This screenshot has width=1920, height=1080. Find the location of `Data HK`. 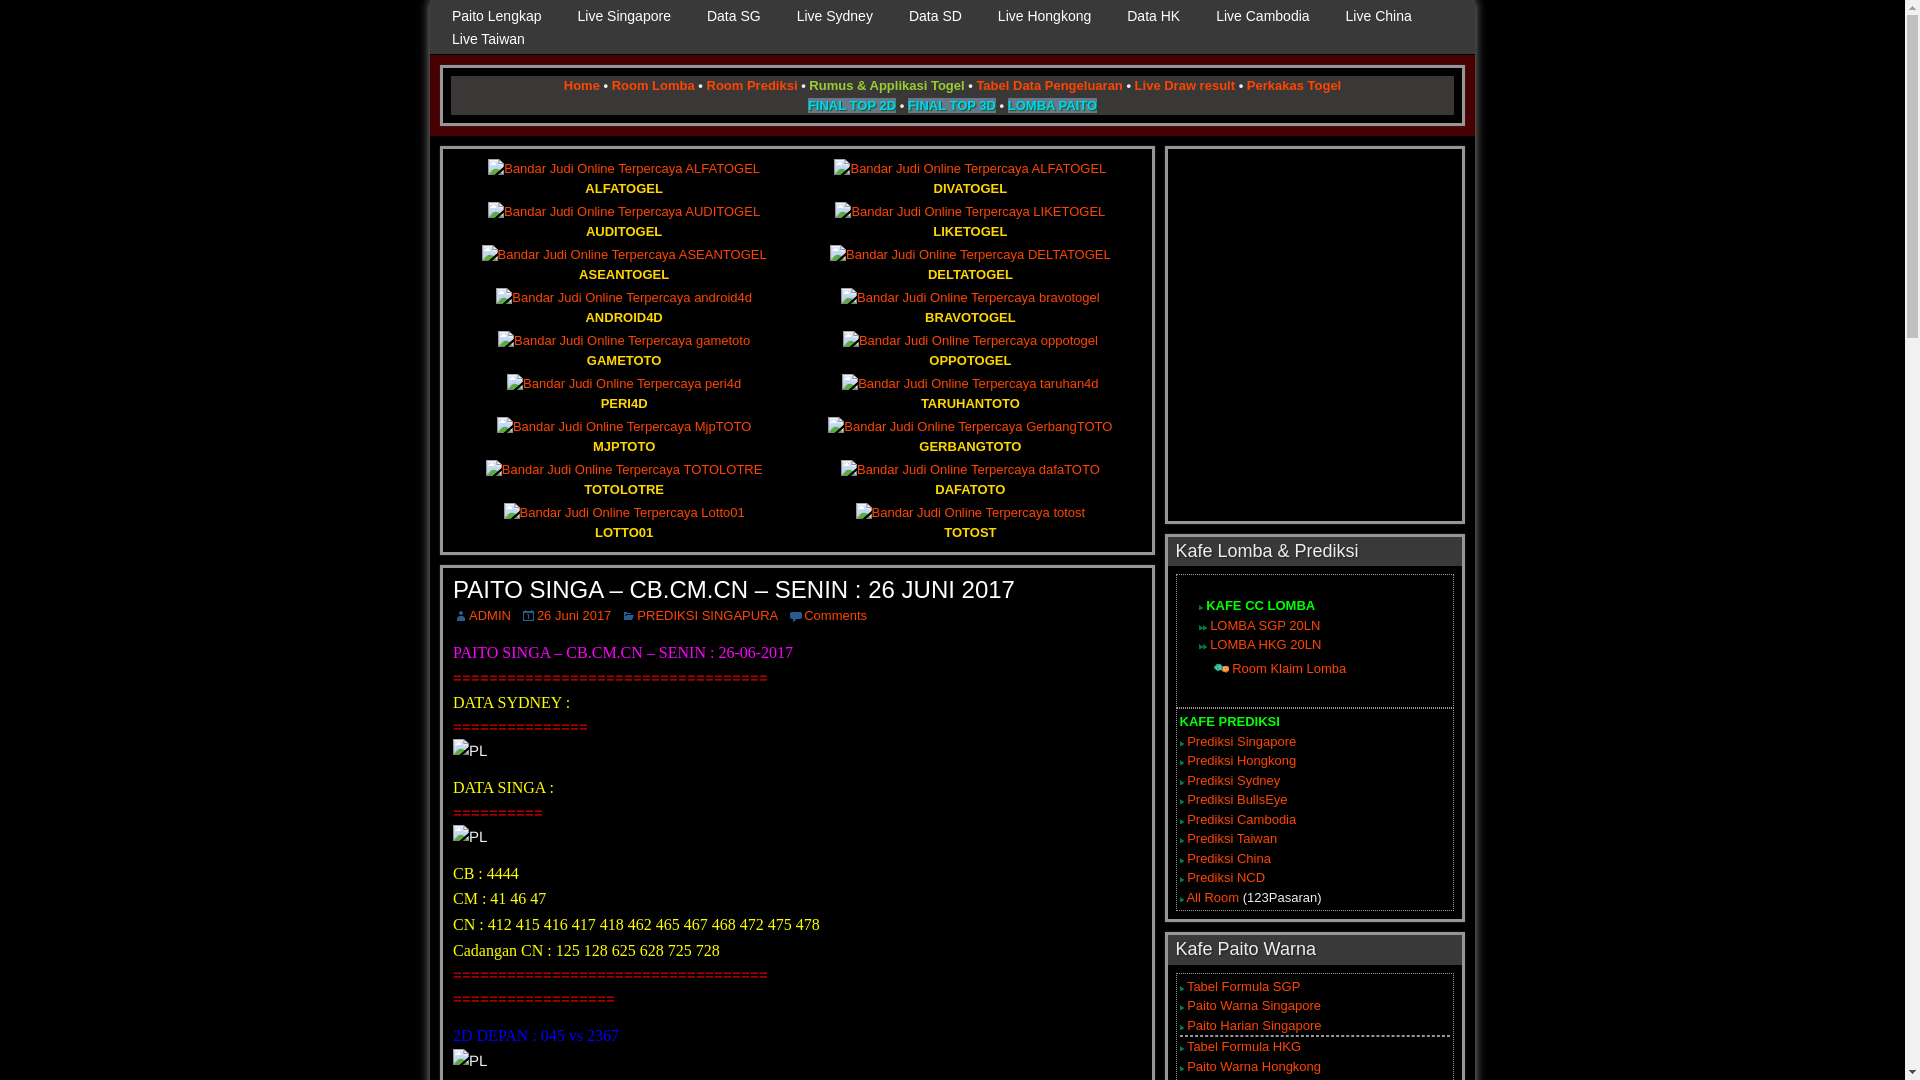

Data HK is located at coordinates (1154, 16).